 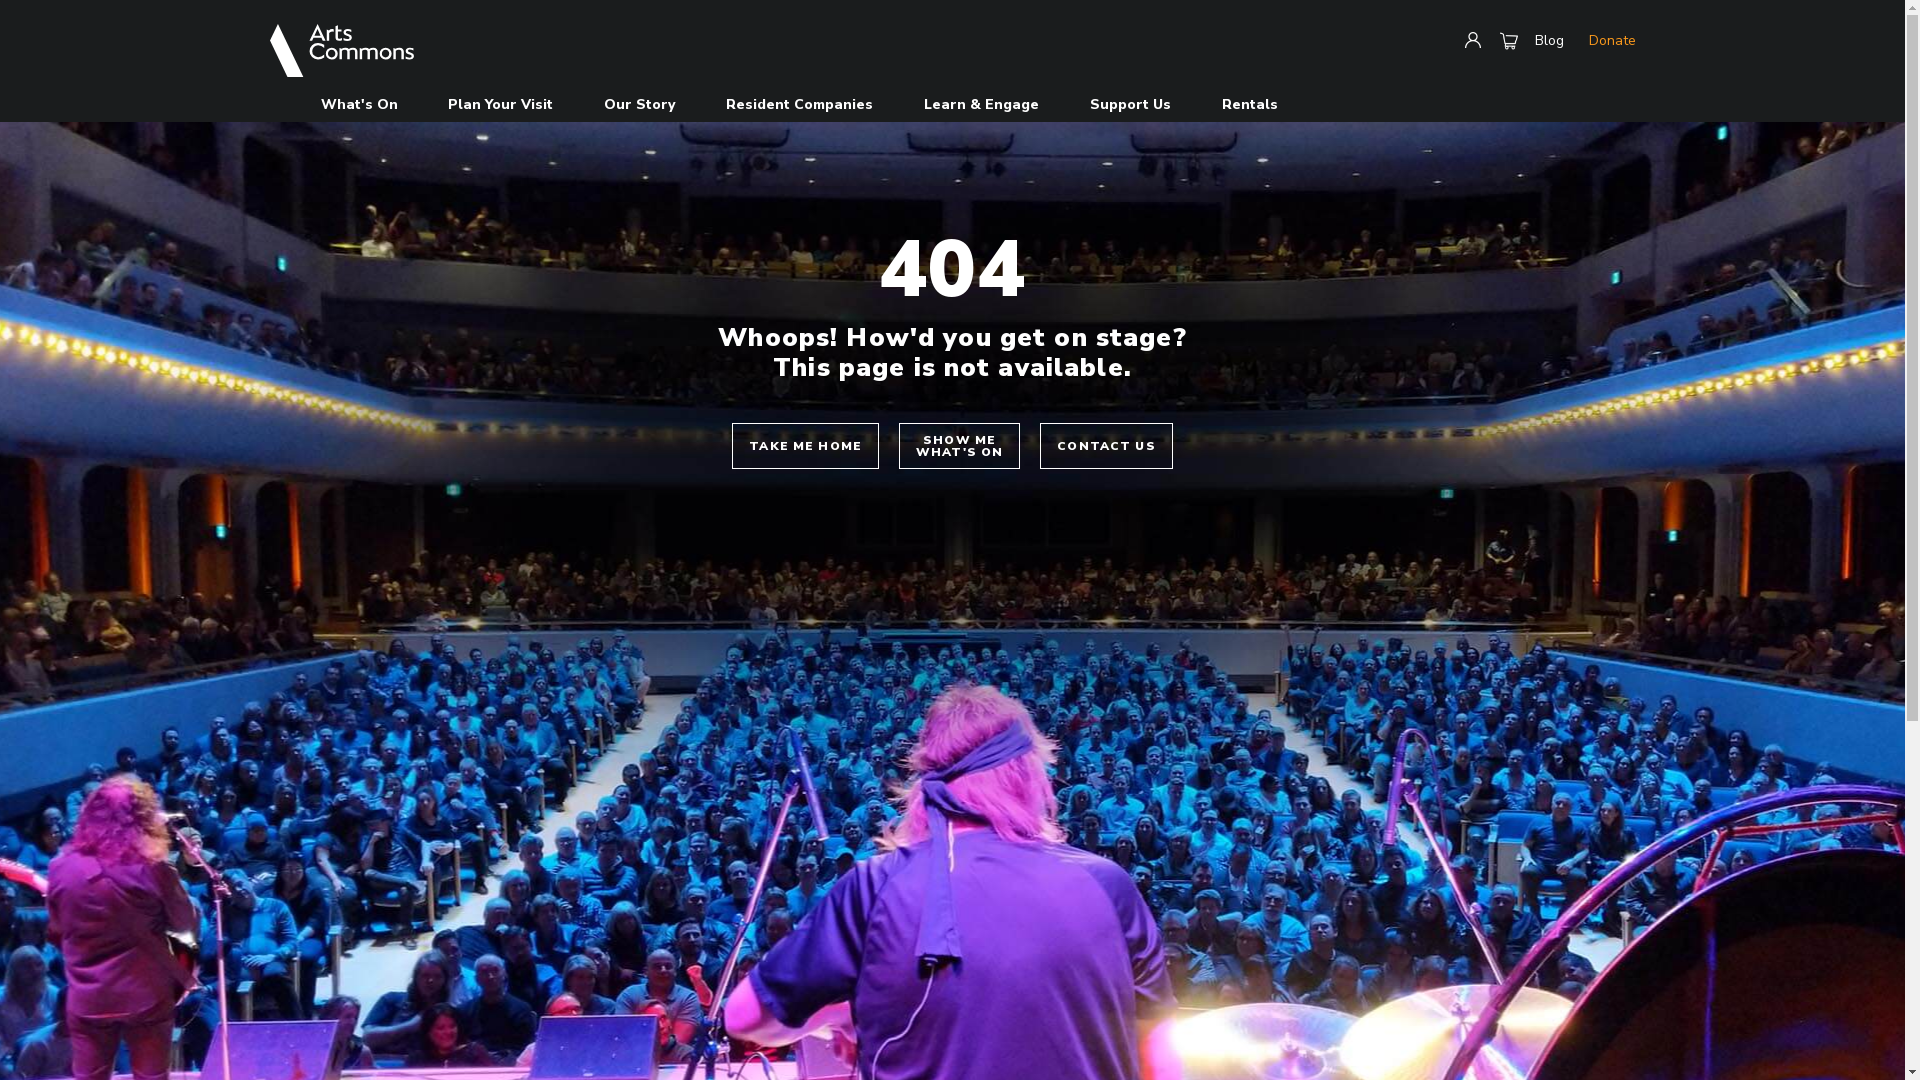 What do you see at coordinates (1250, 104) in the screenshot?
I see `Rentals` at bounding box center [1250, 104].